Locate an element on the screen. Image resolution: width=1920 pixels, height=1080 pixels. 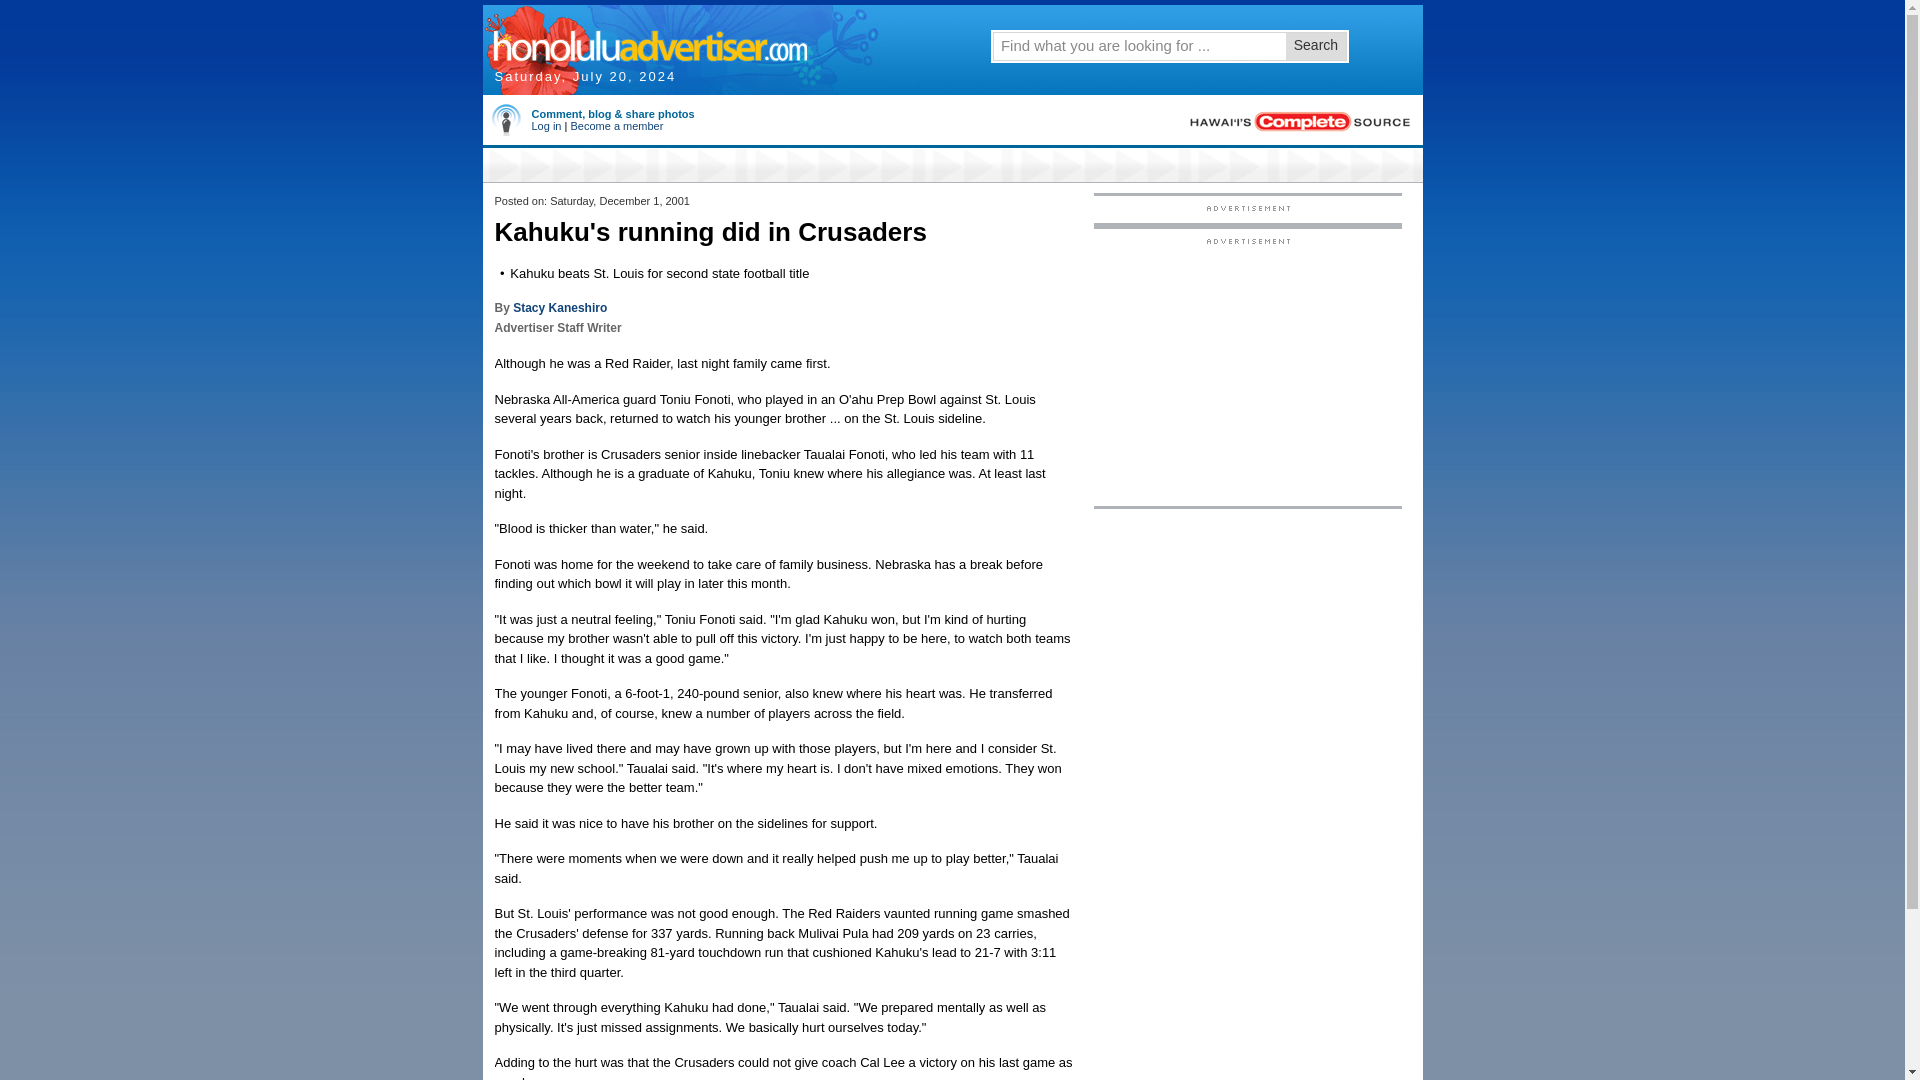
Kahuku beats St. Louis for second state football title is located at coordinates (659, 272).